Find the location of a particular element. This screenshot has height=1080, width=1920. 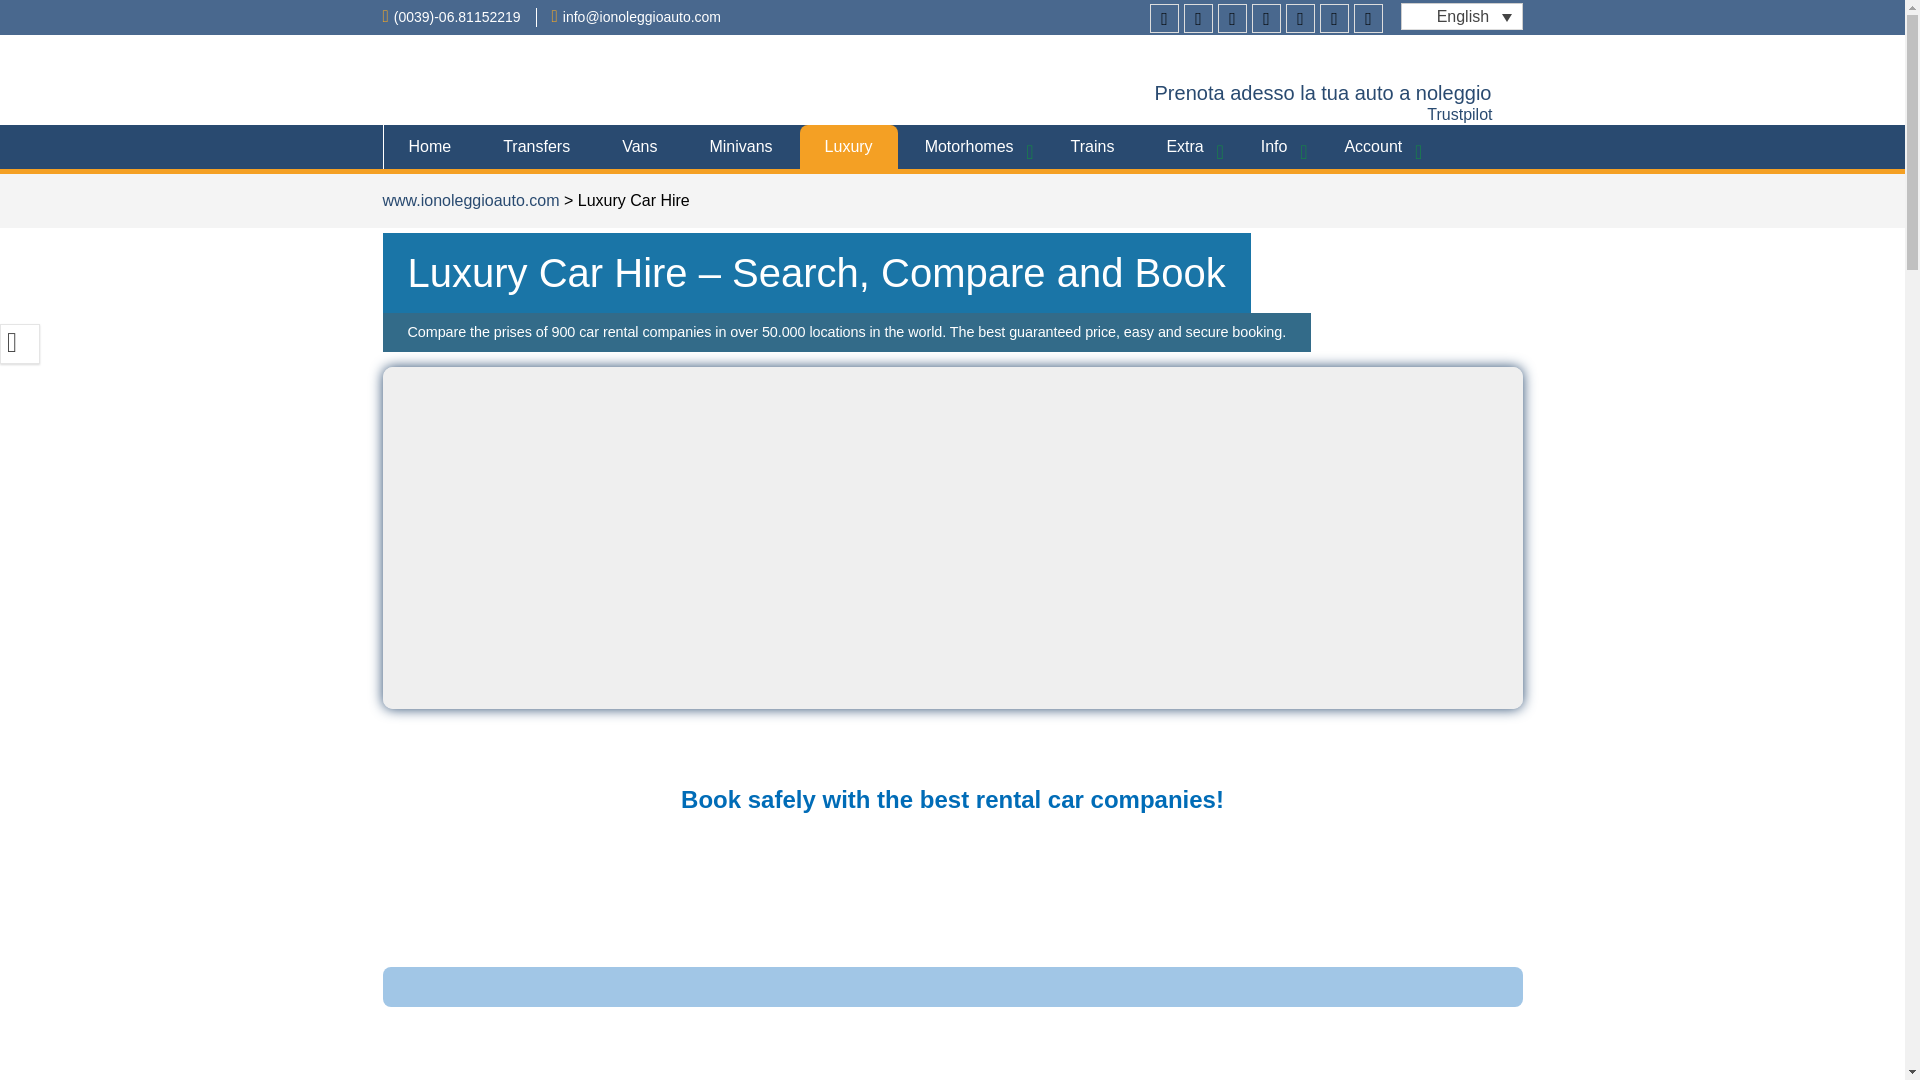

Home is located at coordinates (429, 146).